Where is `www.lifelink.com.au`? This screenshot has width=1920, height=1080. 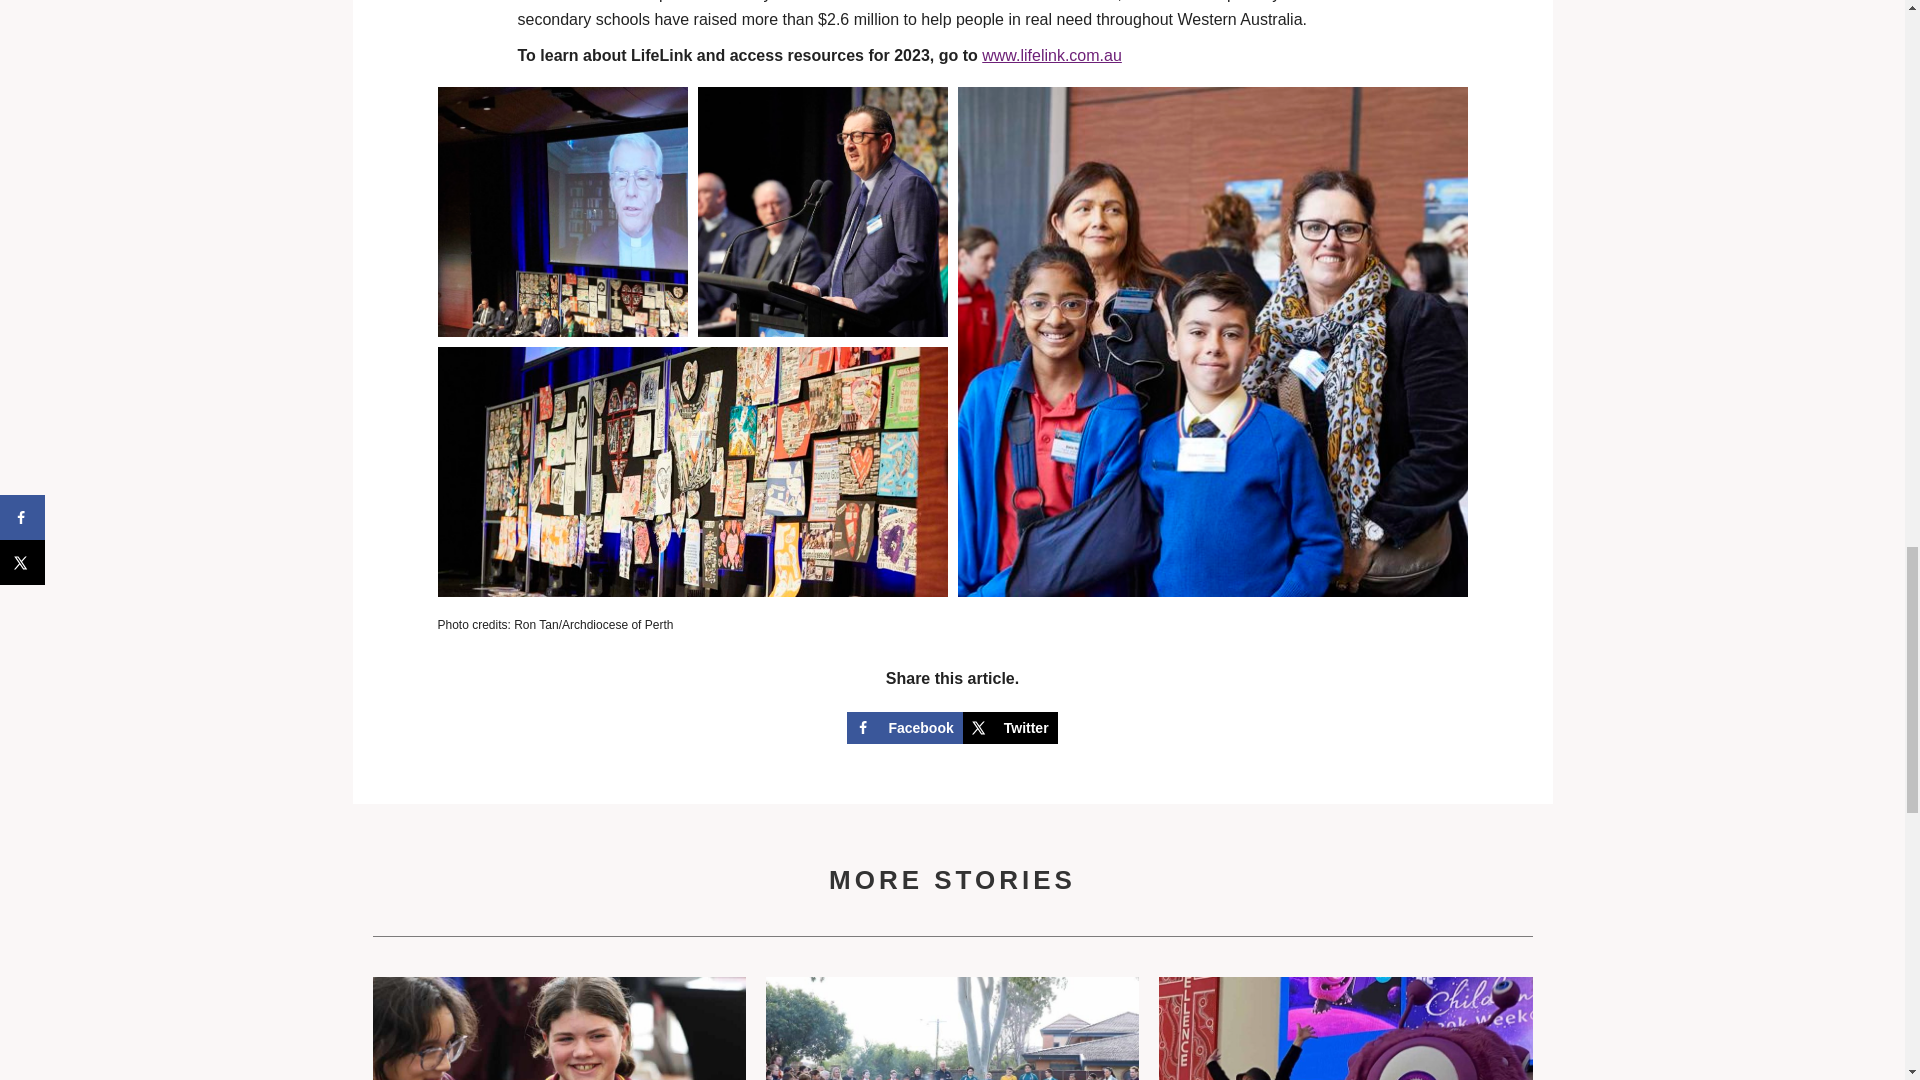
www.lifelink.com.au is located at coordinates (1051, 55).